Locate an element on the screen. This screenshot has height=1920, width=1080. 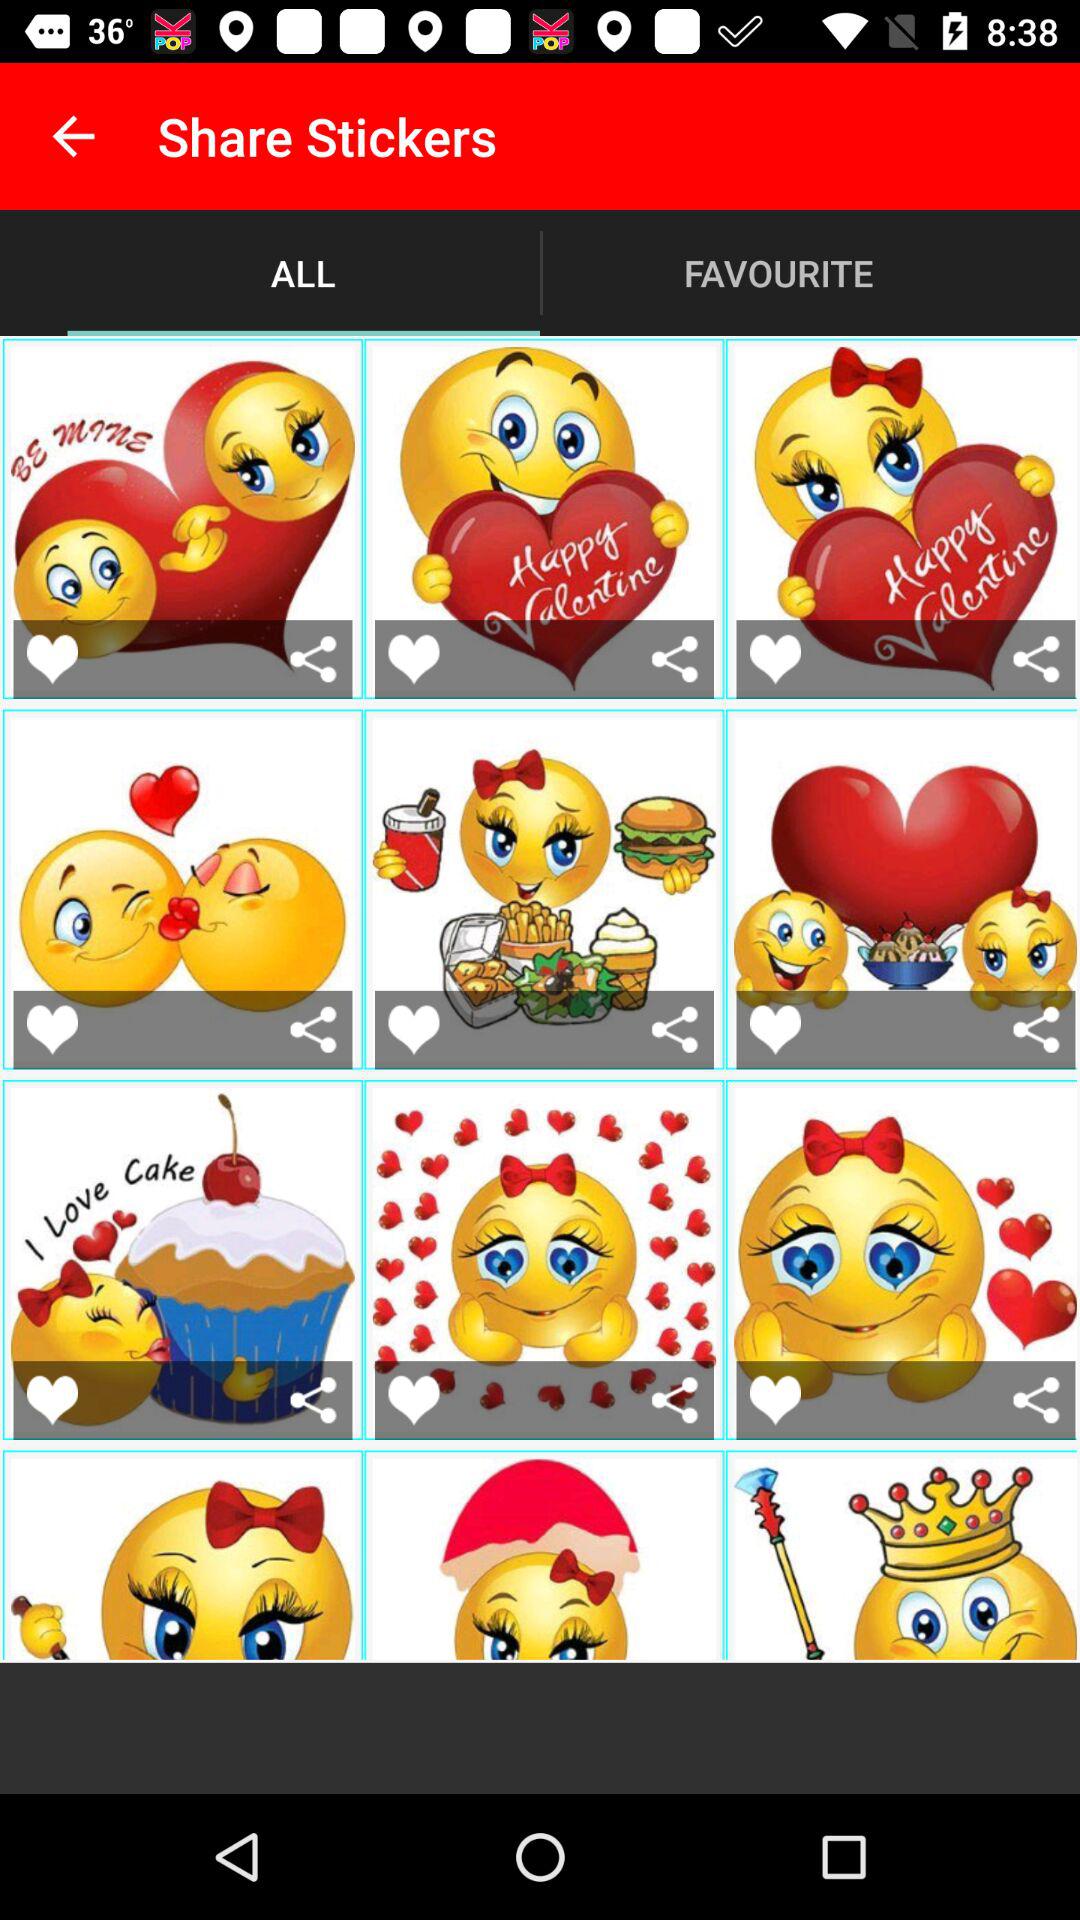
birthday and love cake is located at coordinates (314, 1400).